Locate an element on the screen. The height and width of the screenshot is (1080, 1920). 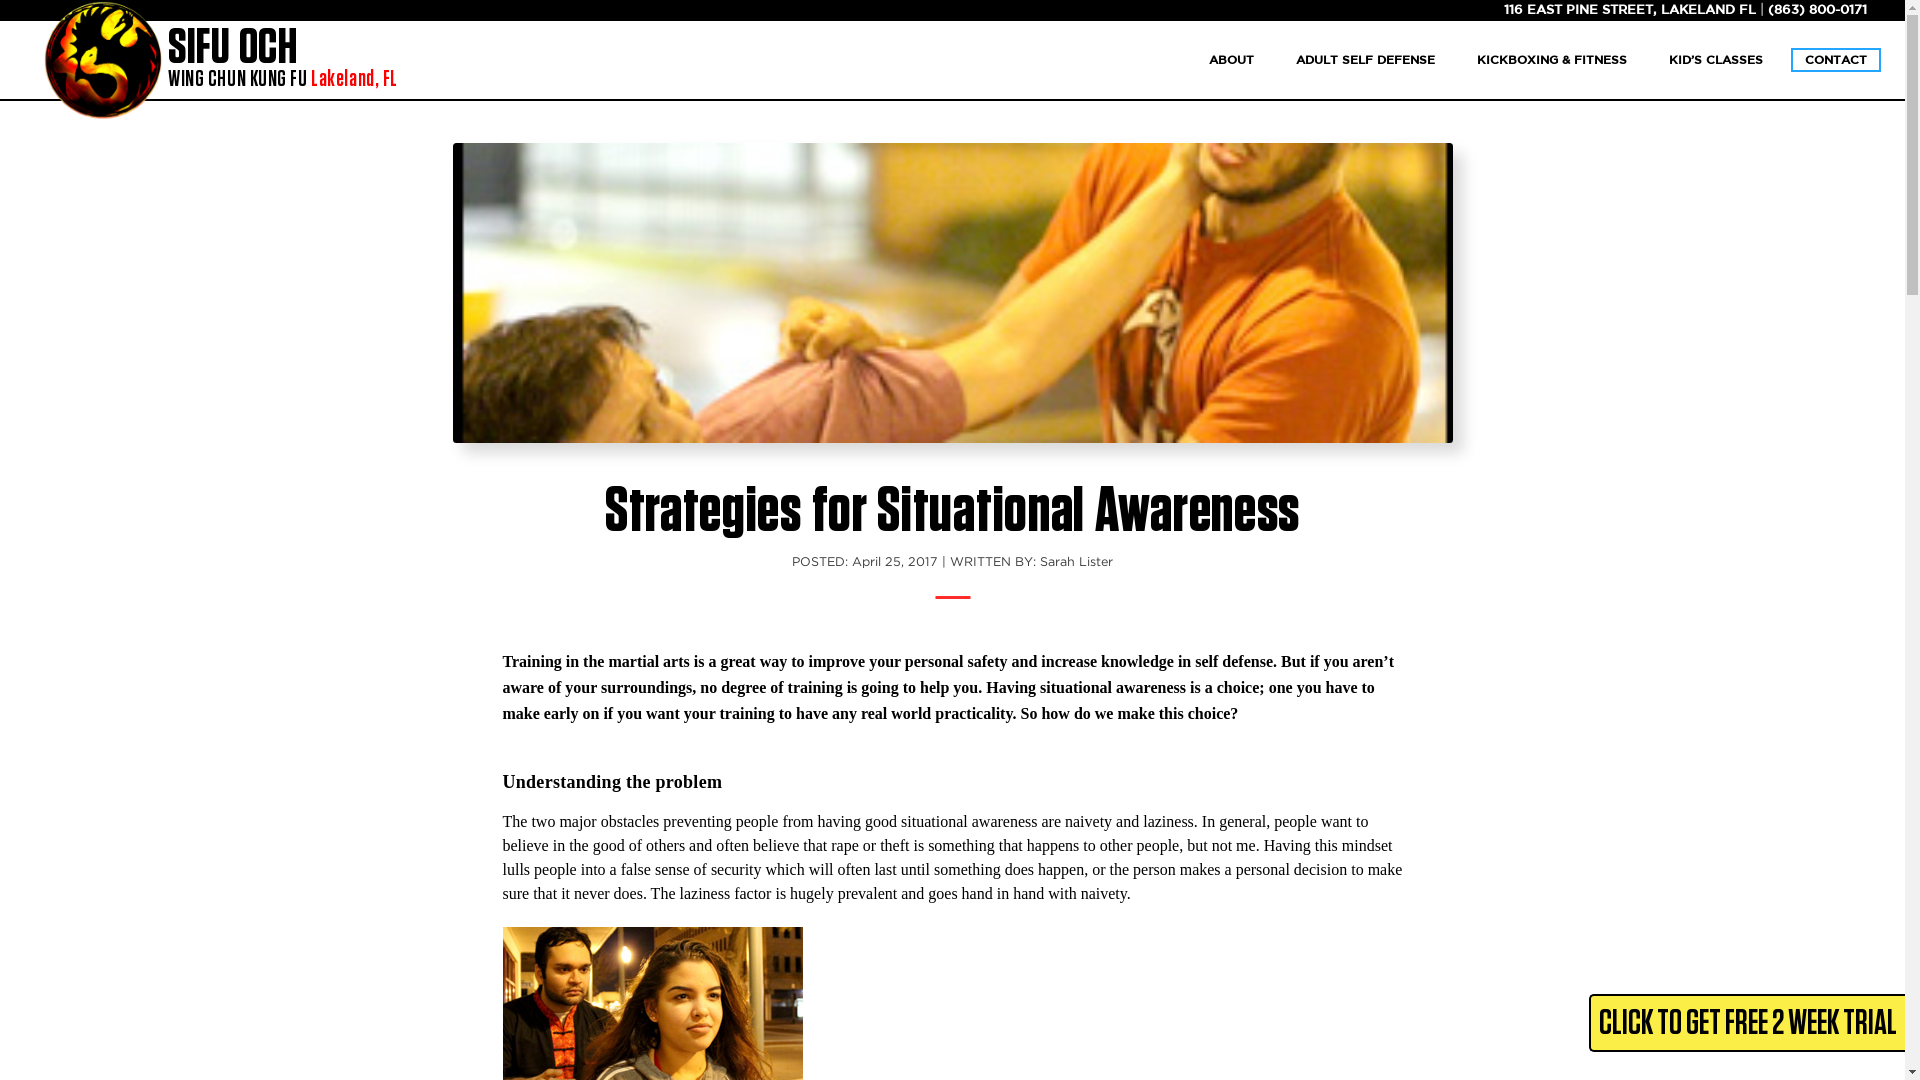
ADULT SELF DEFENSE is located at coordinates (1364, 60).